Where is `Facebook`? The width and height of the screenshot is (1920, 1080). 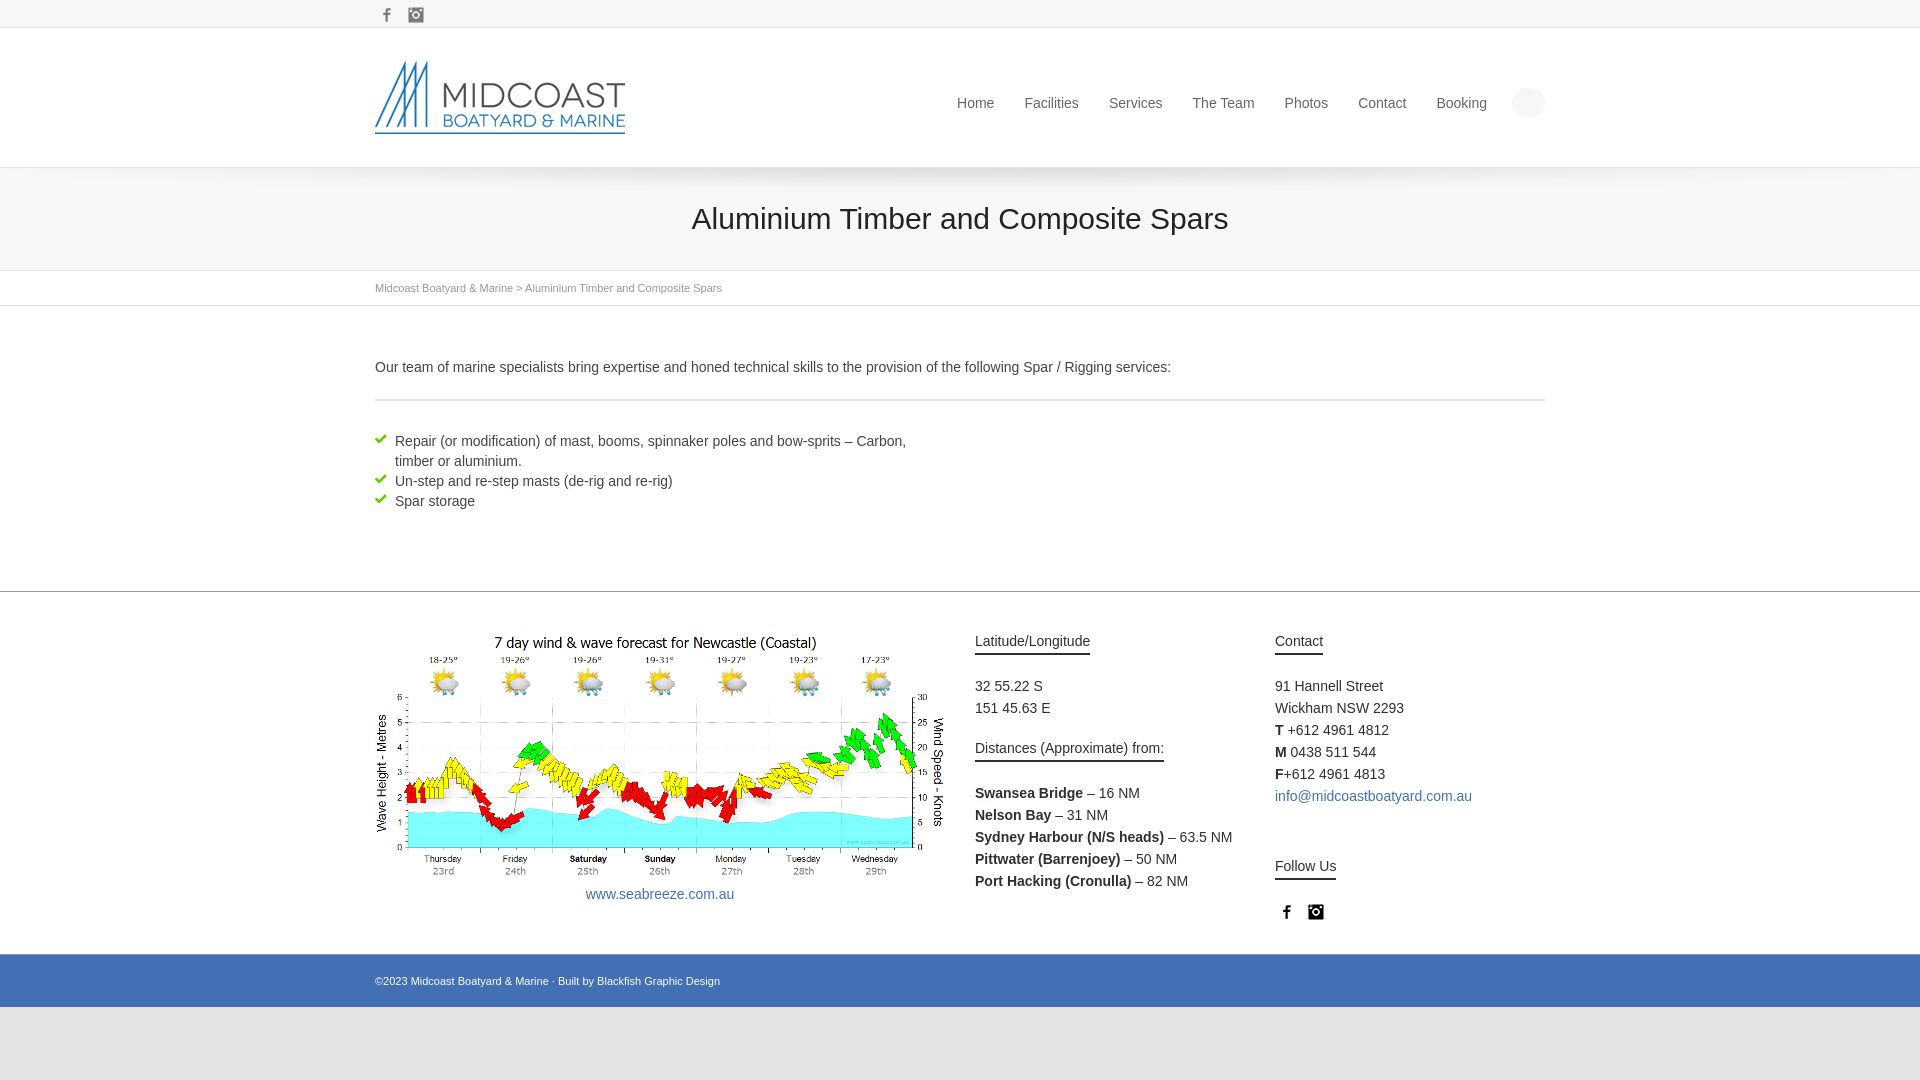 Facebook is located at coordinates (1287, 912).